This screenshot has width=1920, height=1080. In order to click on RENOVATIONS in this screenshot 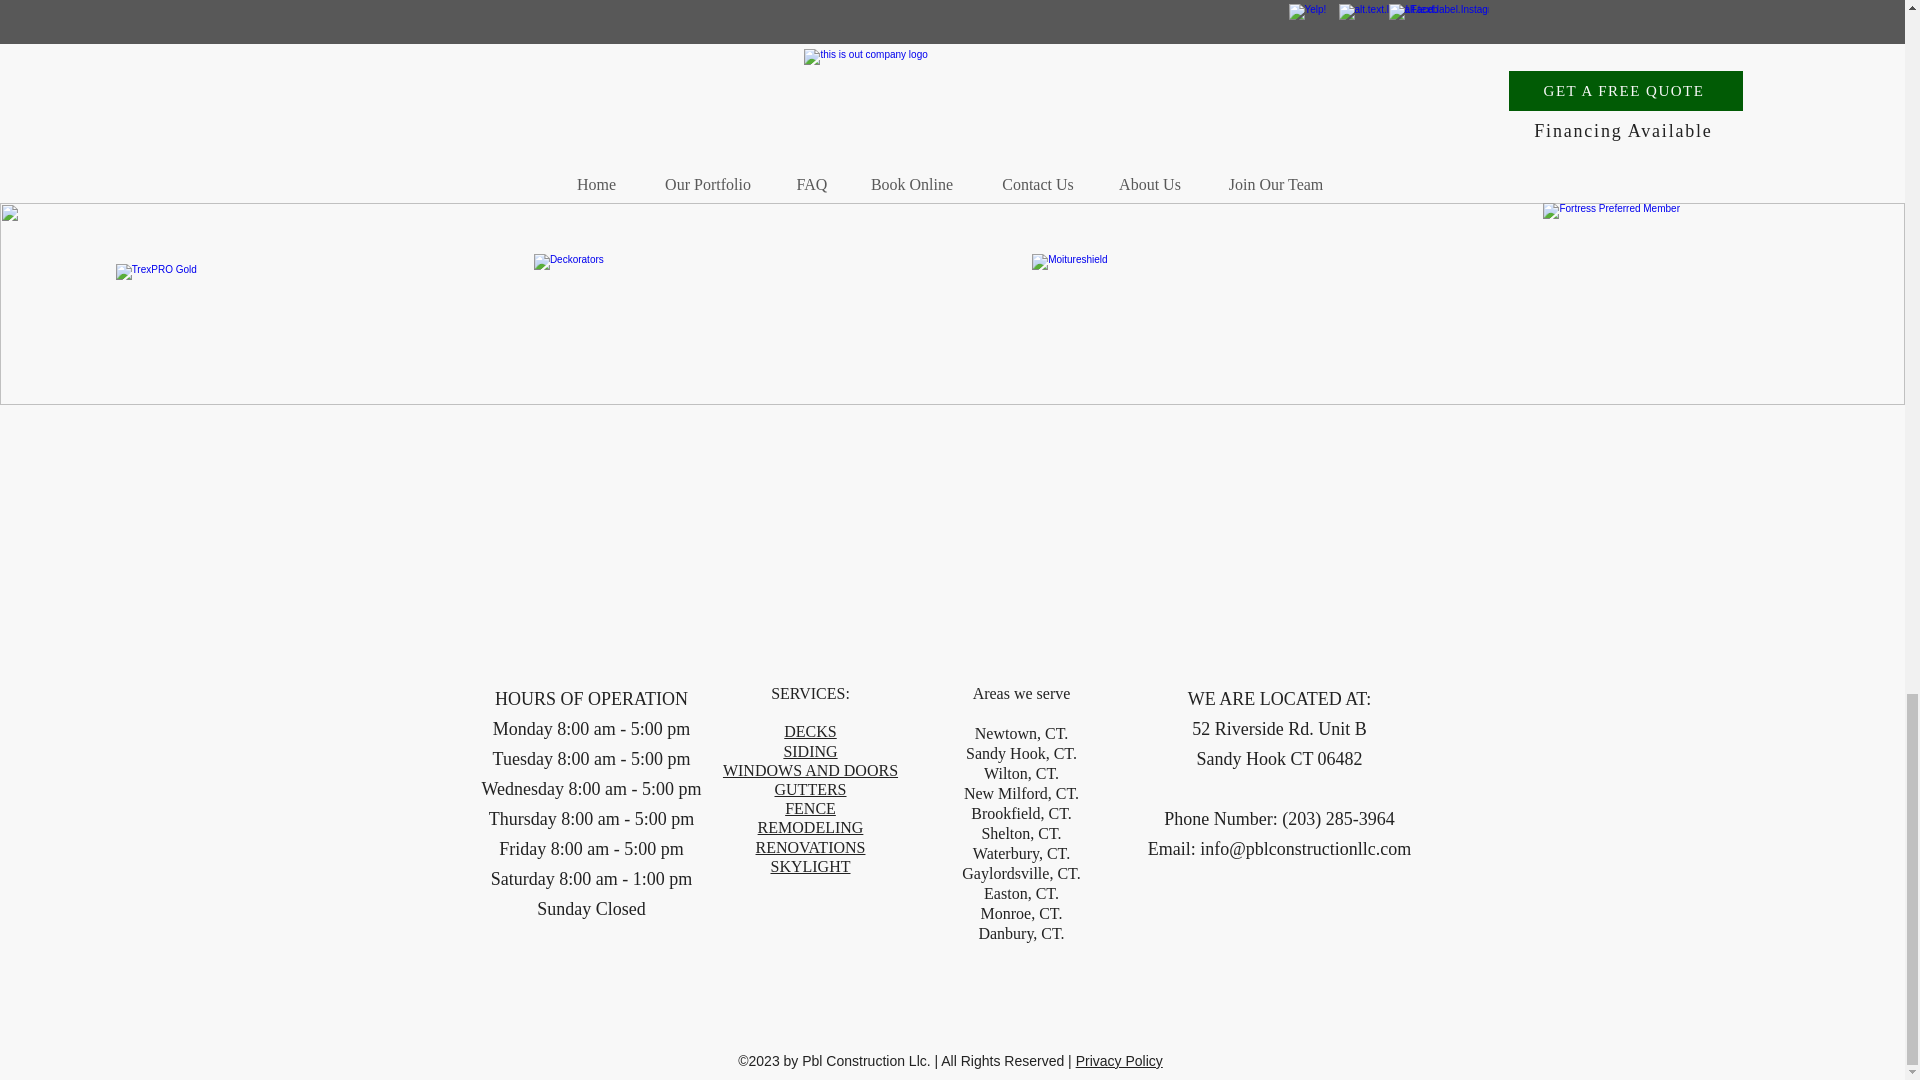, I will do `click(810, 846)`.